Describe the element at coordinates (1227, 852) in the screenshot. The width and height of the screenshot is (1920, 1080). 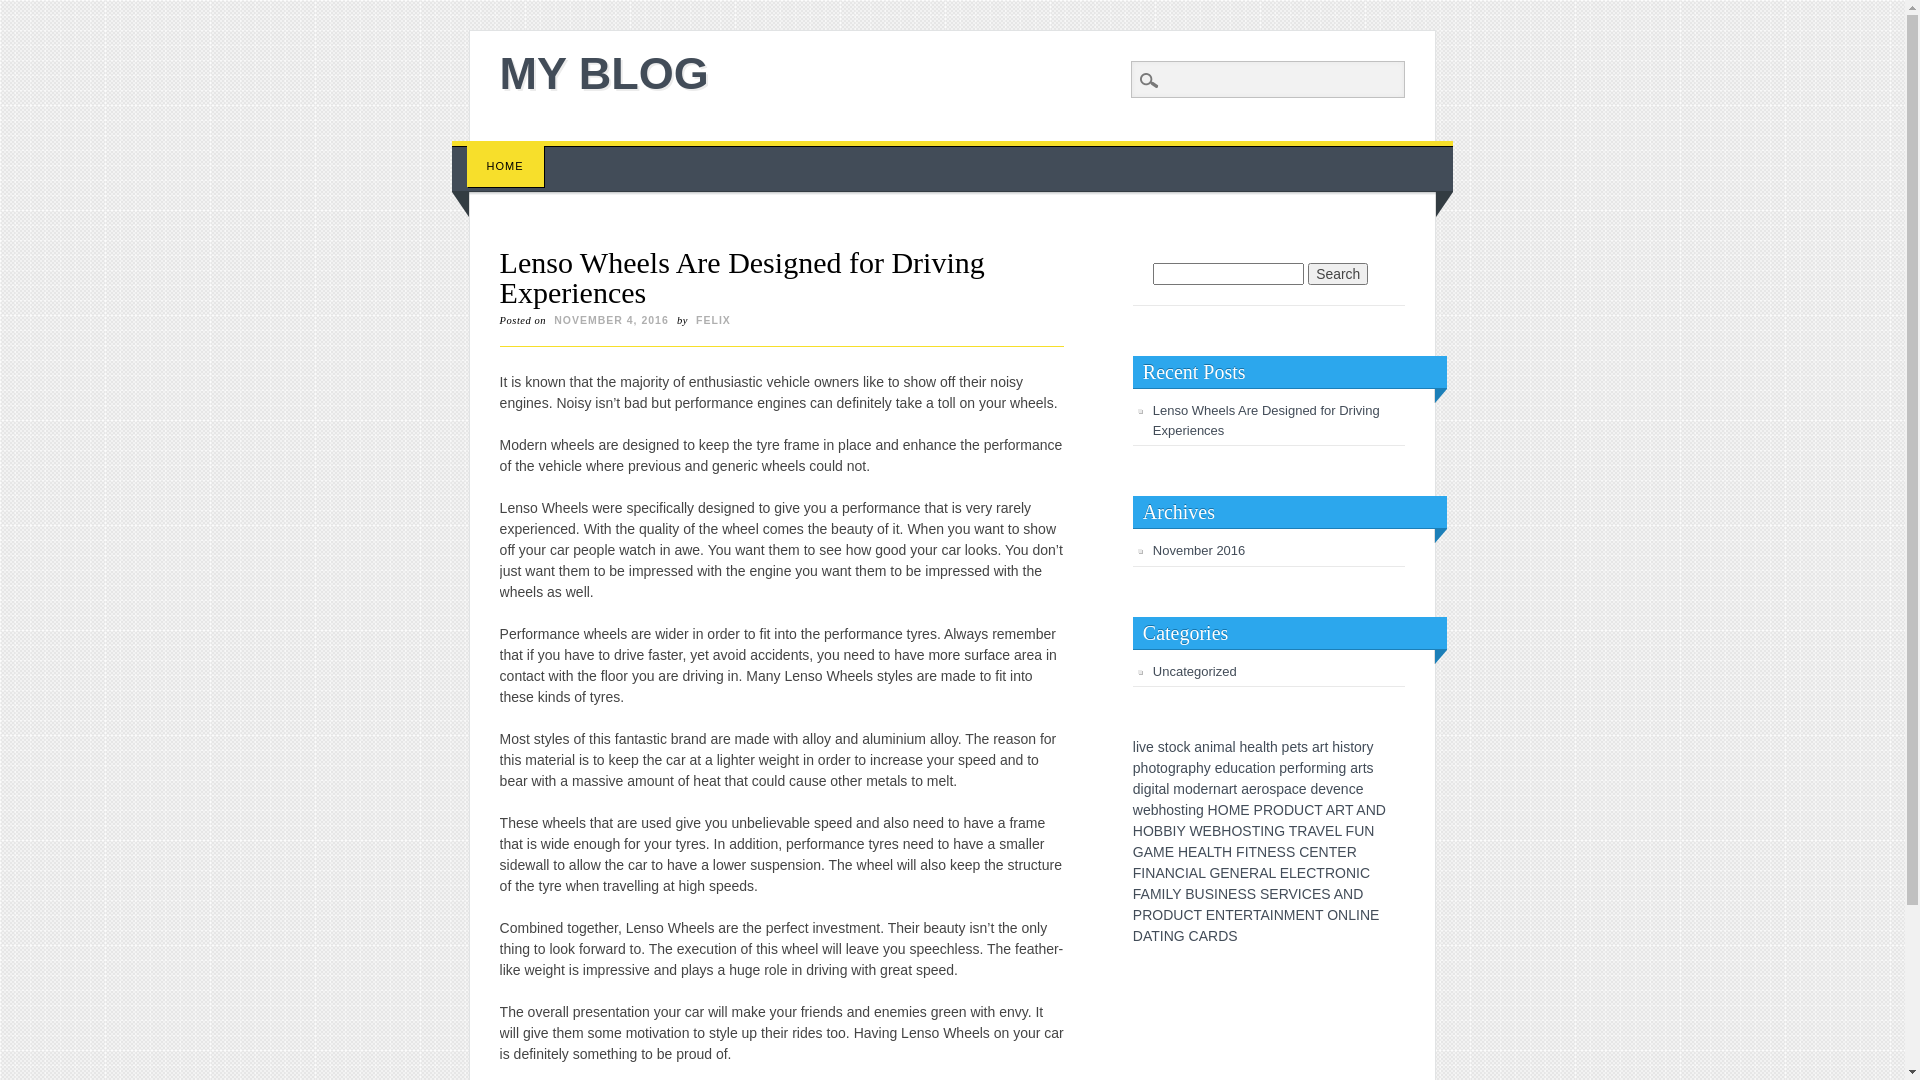
I see `H` at that location.